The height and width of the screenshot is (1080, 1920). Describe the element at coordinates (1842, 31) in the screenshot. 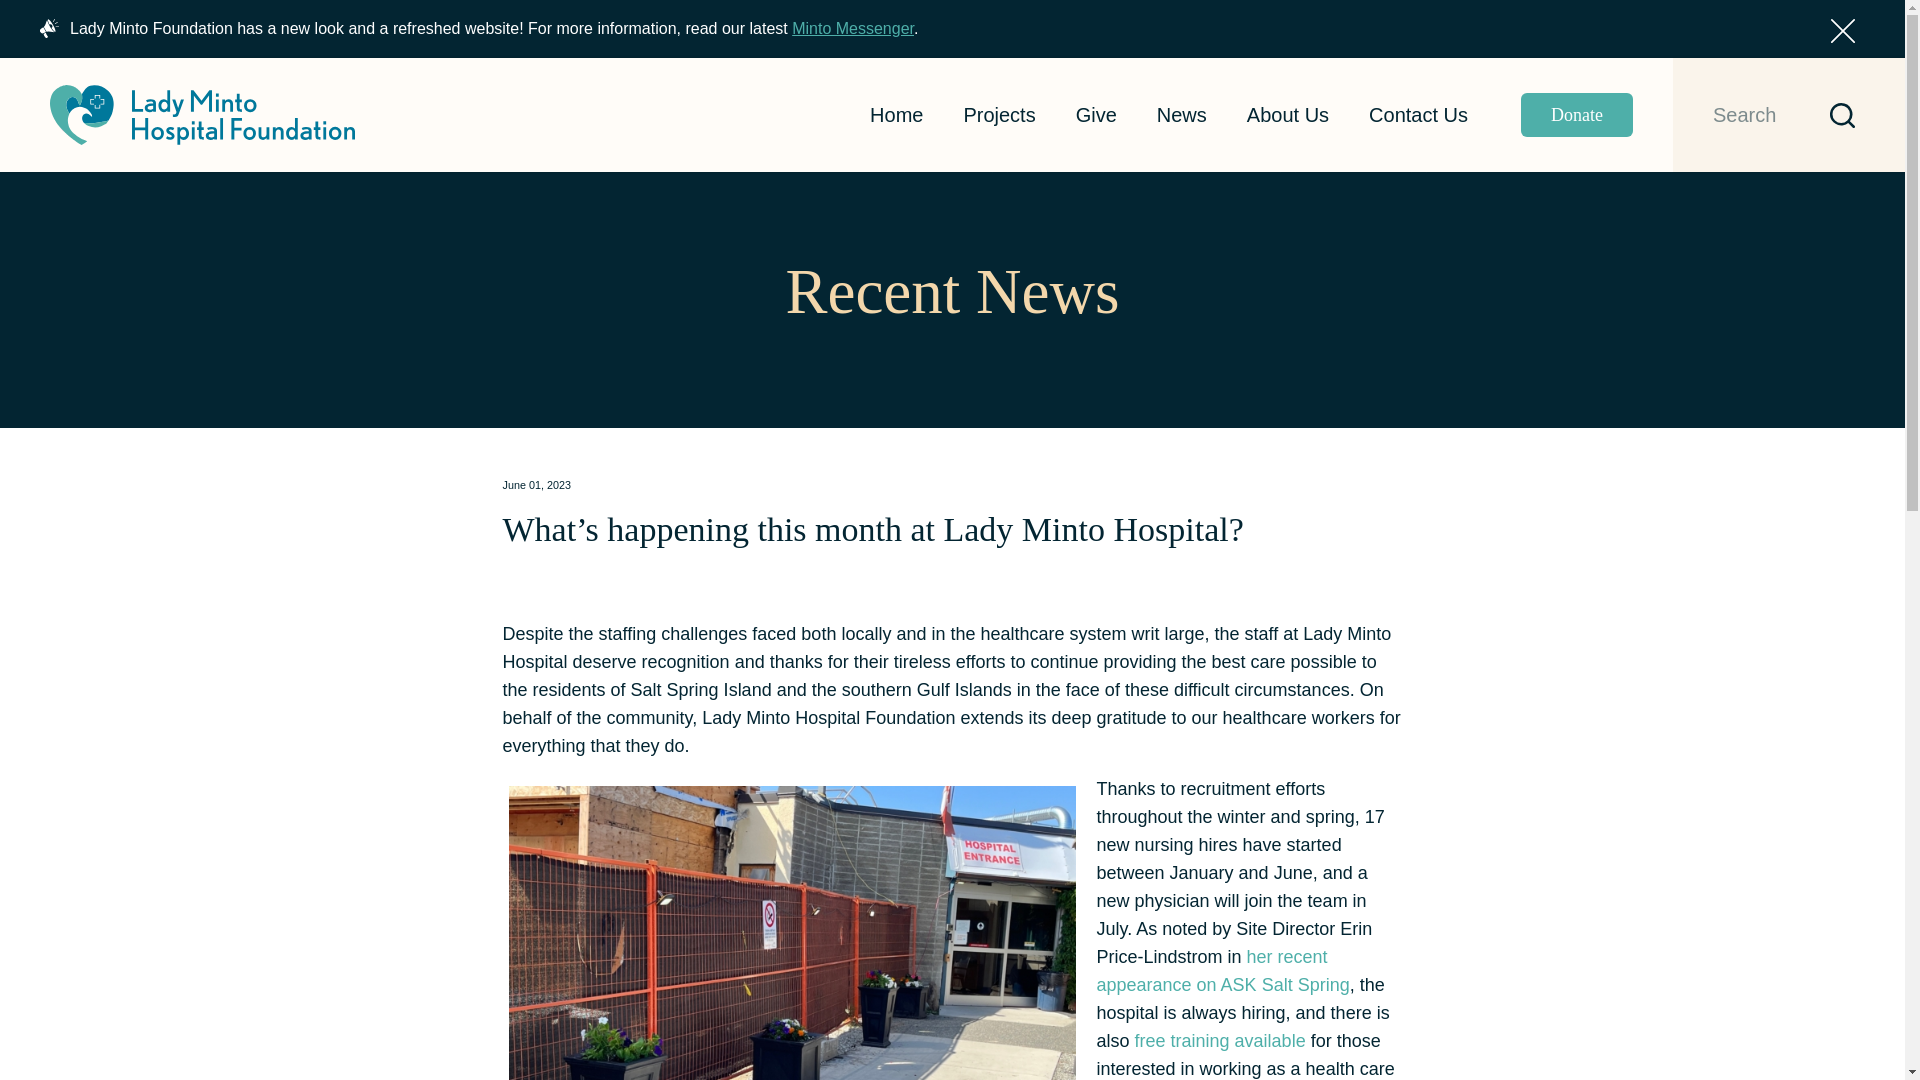

I see `x` at that location.